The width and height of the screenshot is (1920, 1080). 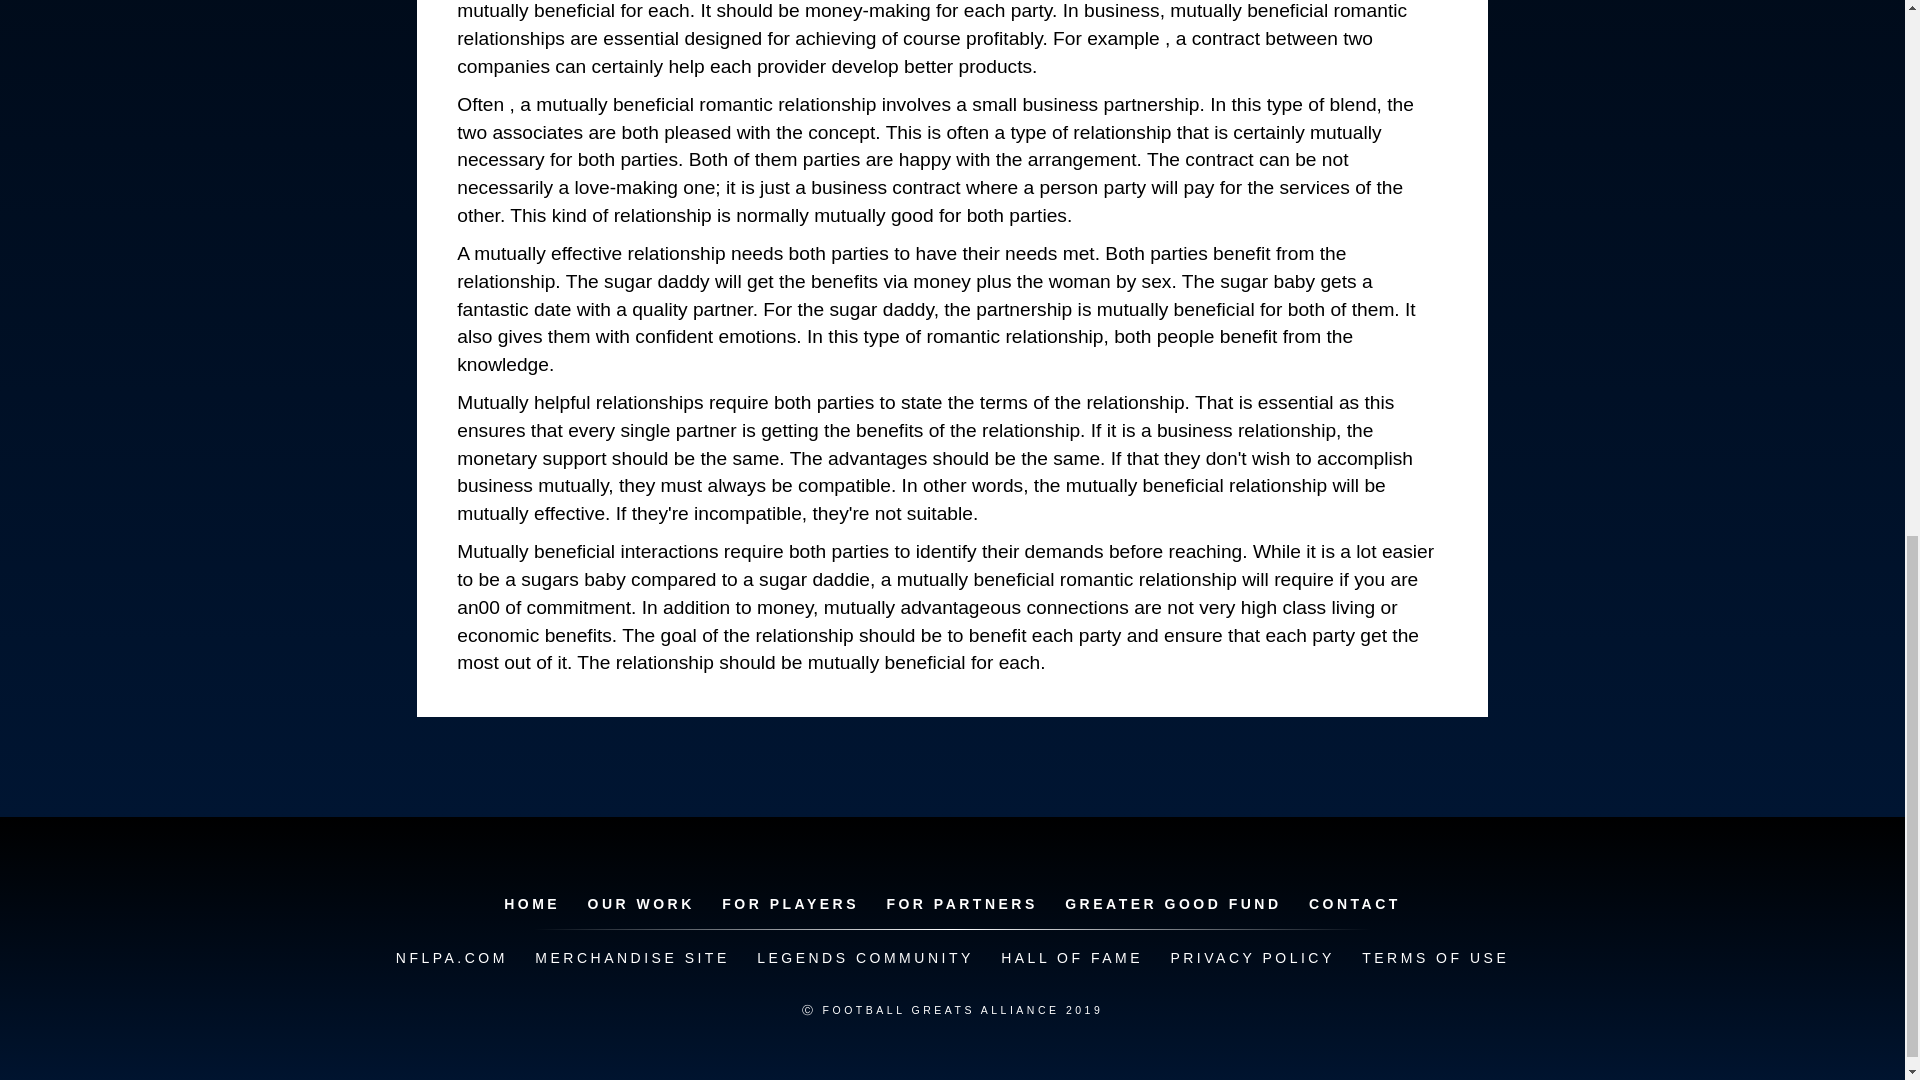 I want to click on PRIVACY POLICY, so click(x=1252, y=958).